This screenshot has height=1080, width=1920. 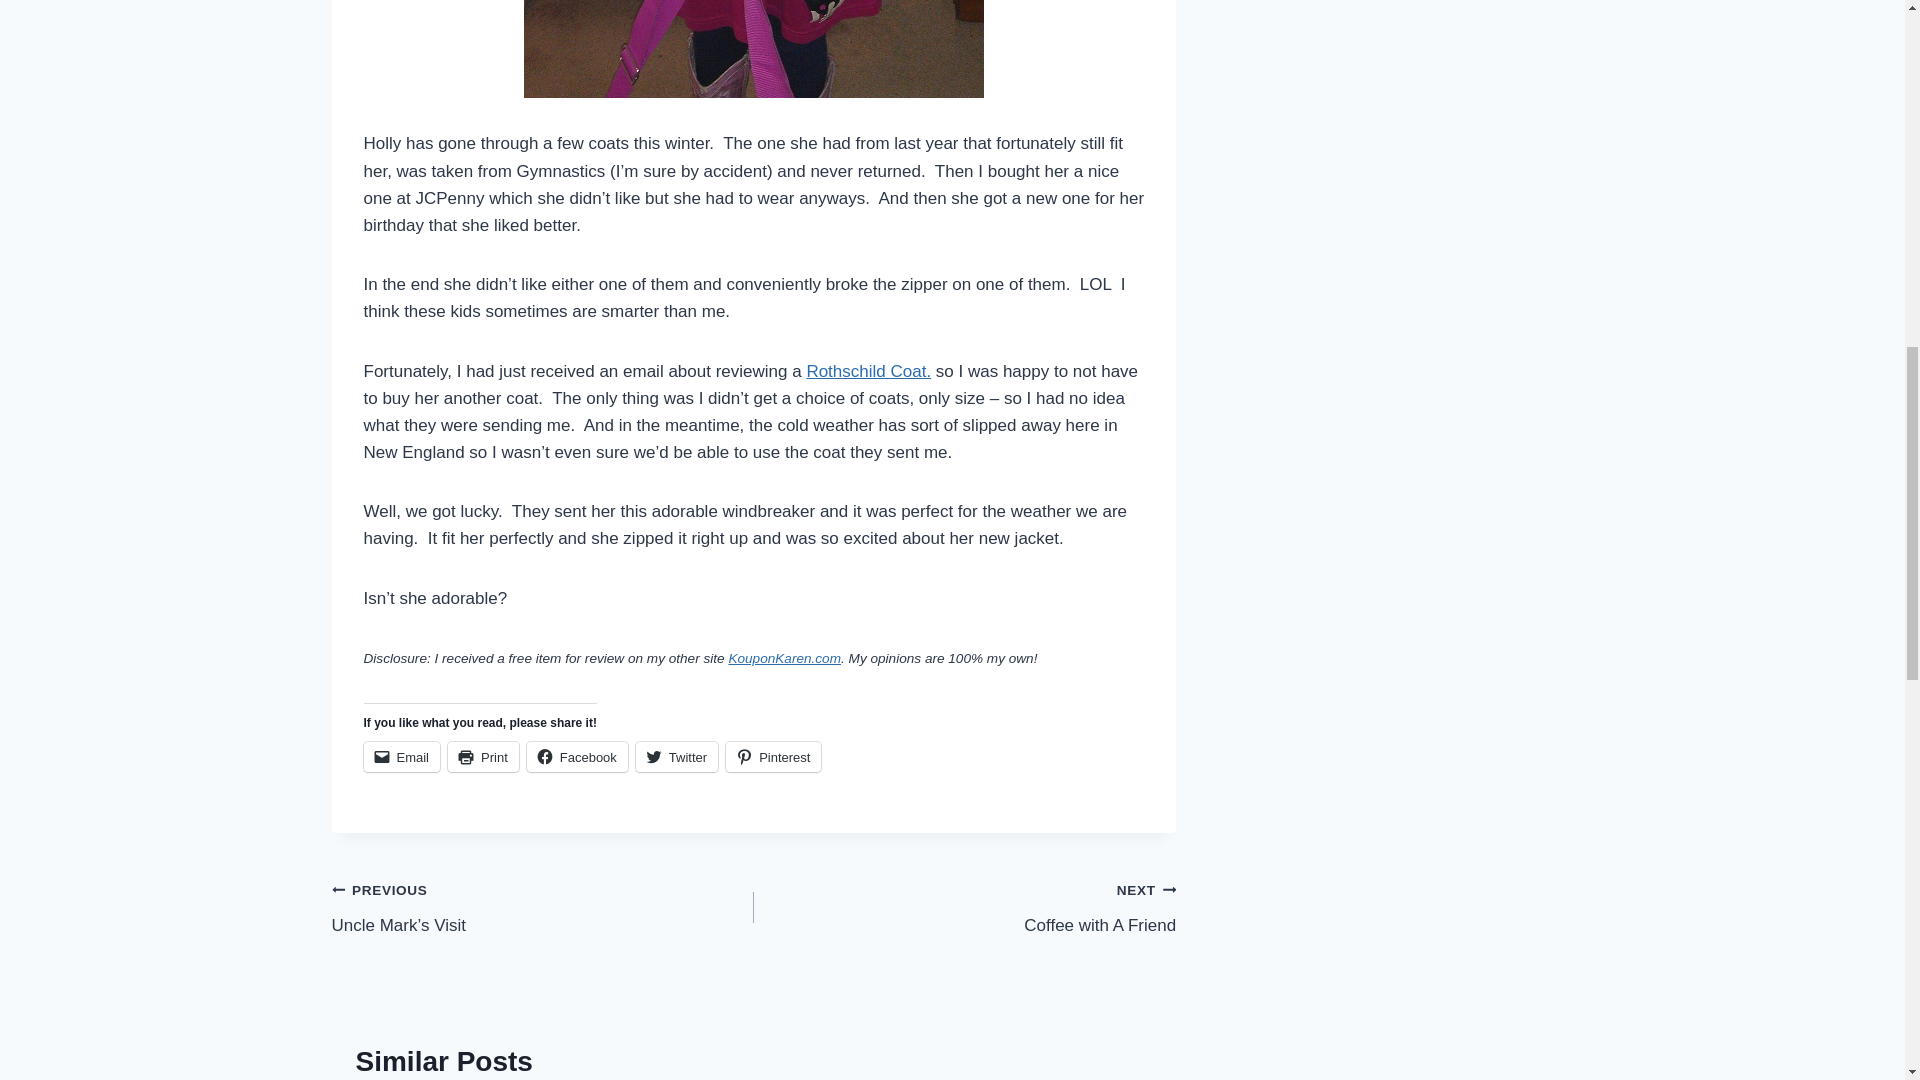 I want to click on Print, so click(x=482, y=756).